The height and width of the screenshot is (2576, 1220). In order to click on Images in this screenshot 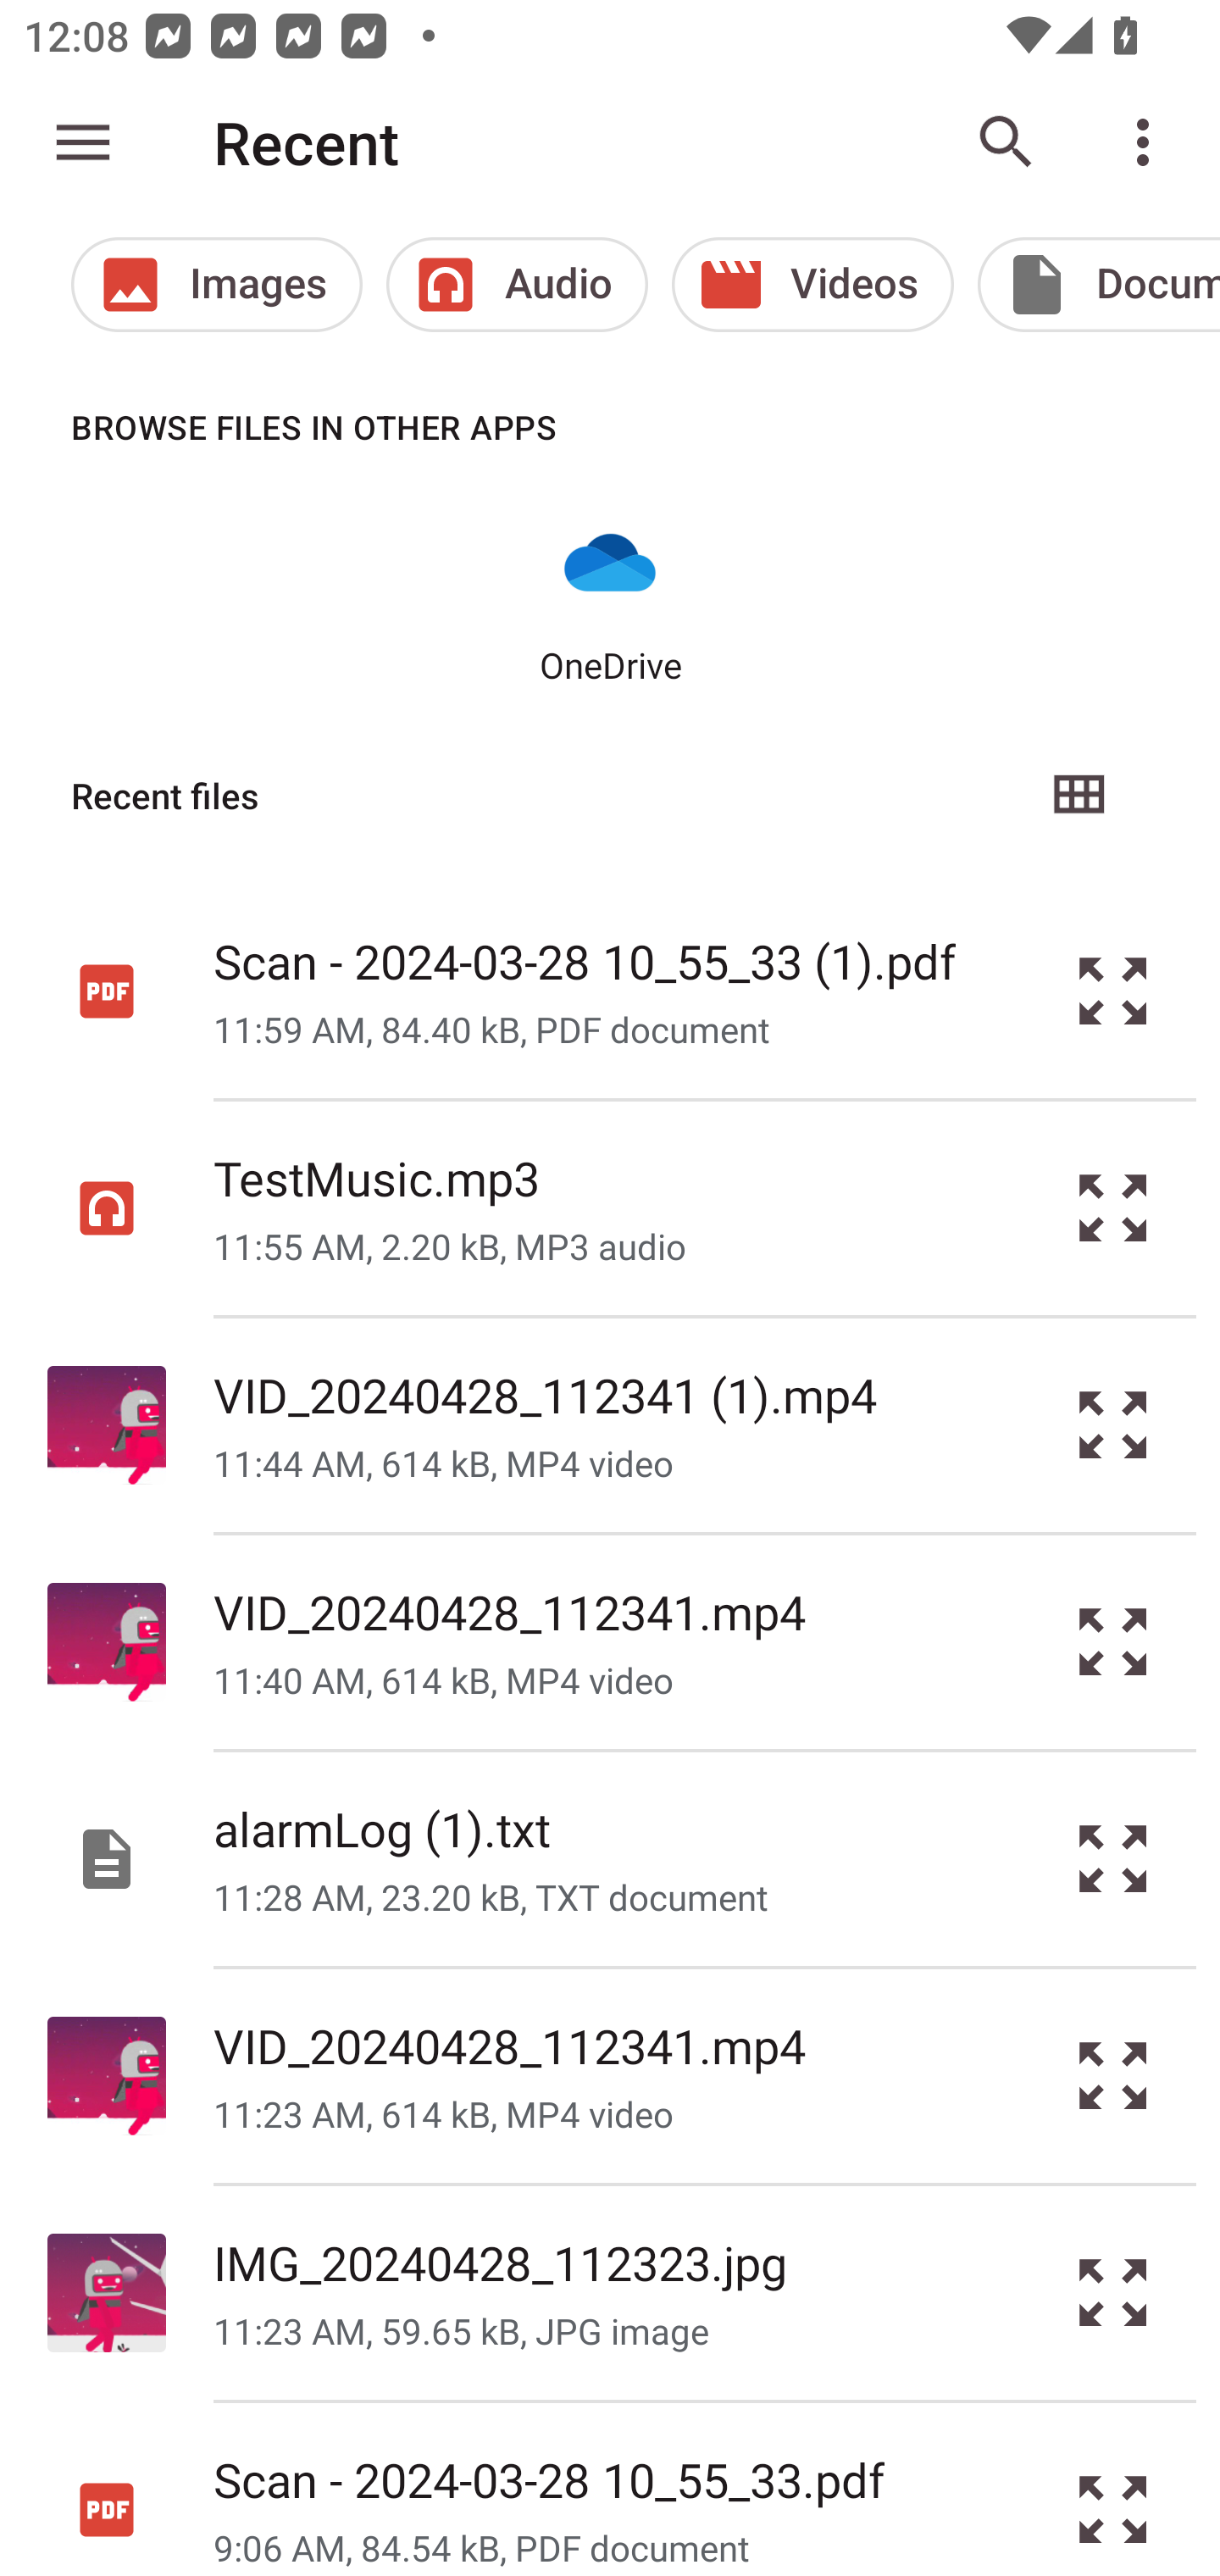, I will do `click(216, 285)`.